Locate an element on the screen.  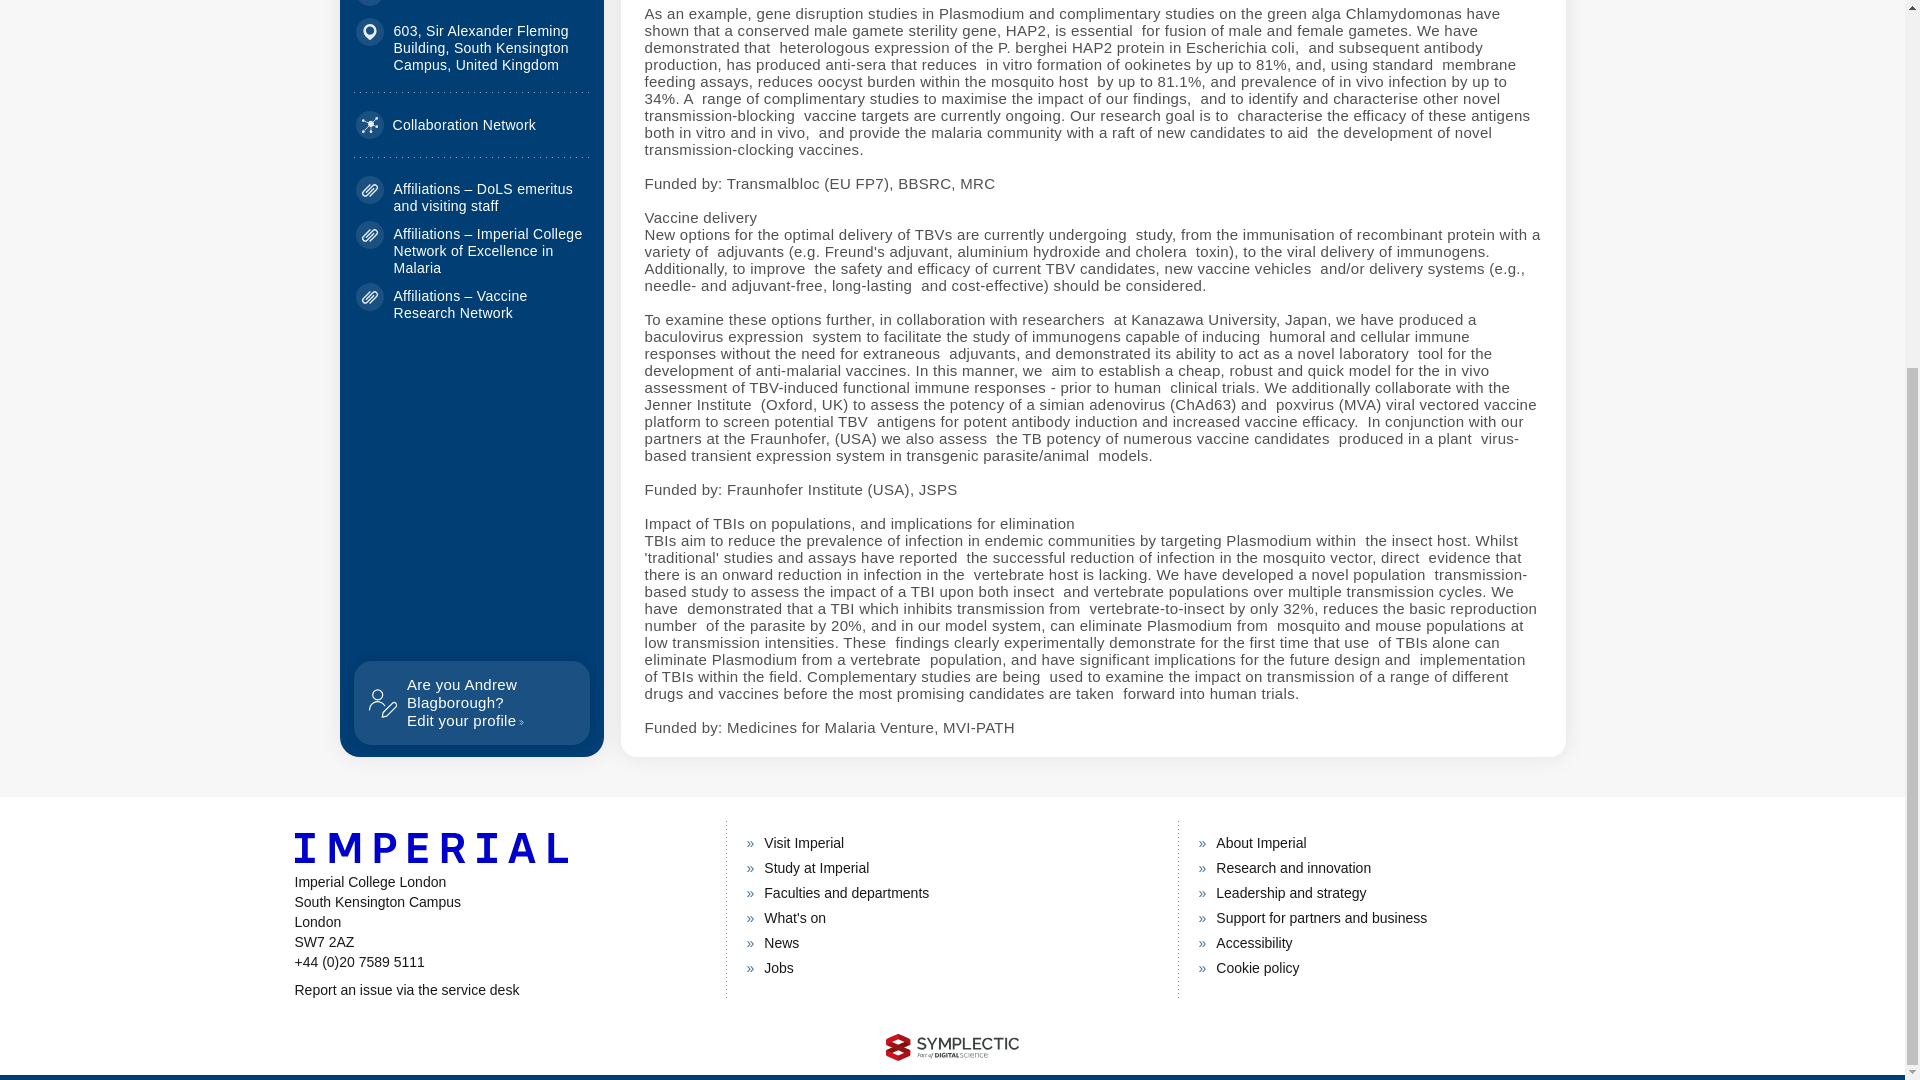
Report an issue via the service desk is located at coordinates (498, 990).